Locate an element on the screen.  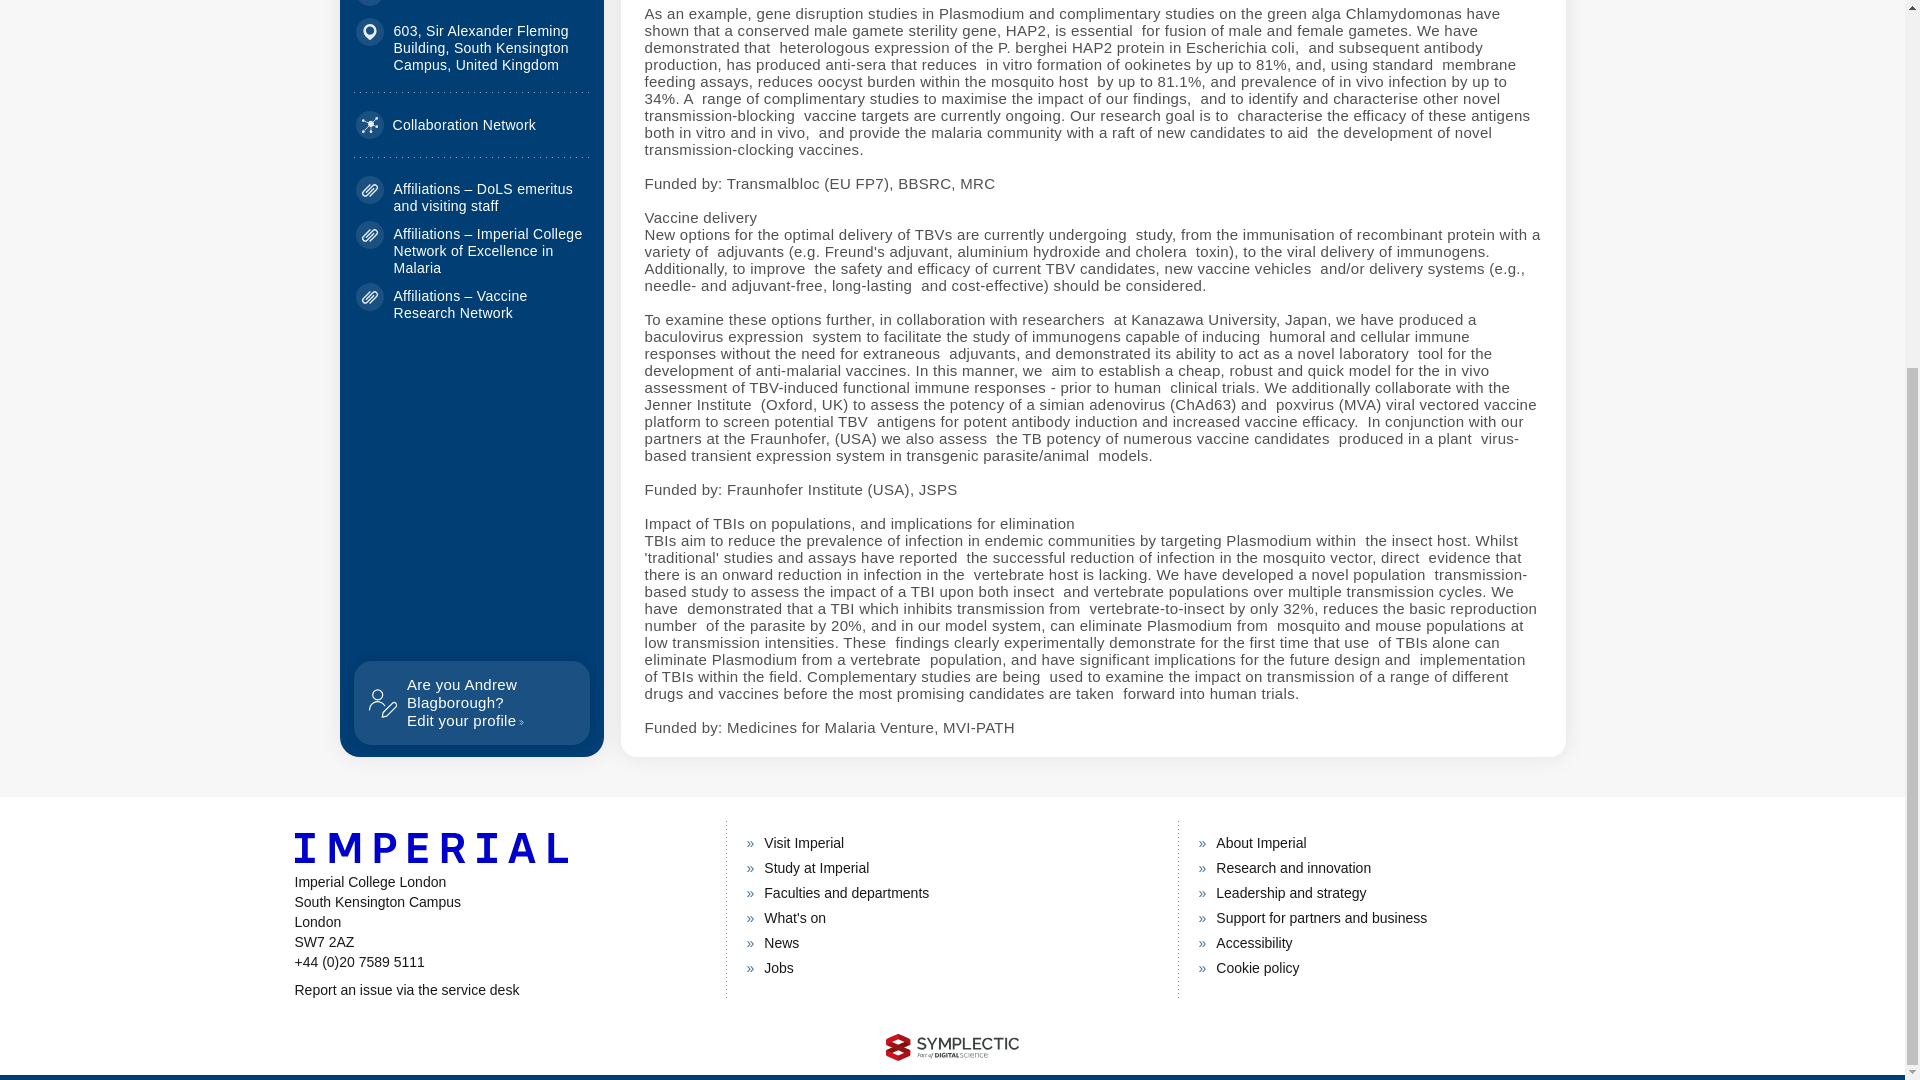
Report an issue via the service desk is located at coordinates (498, 990).